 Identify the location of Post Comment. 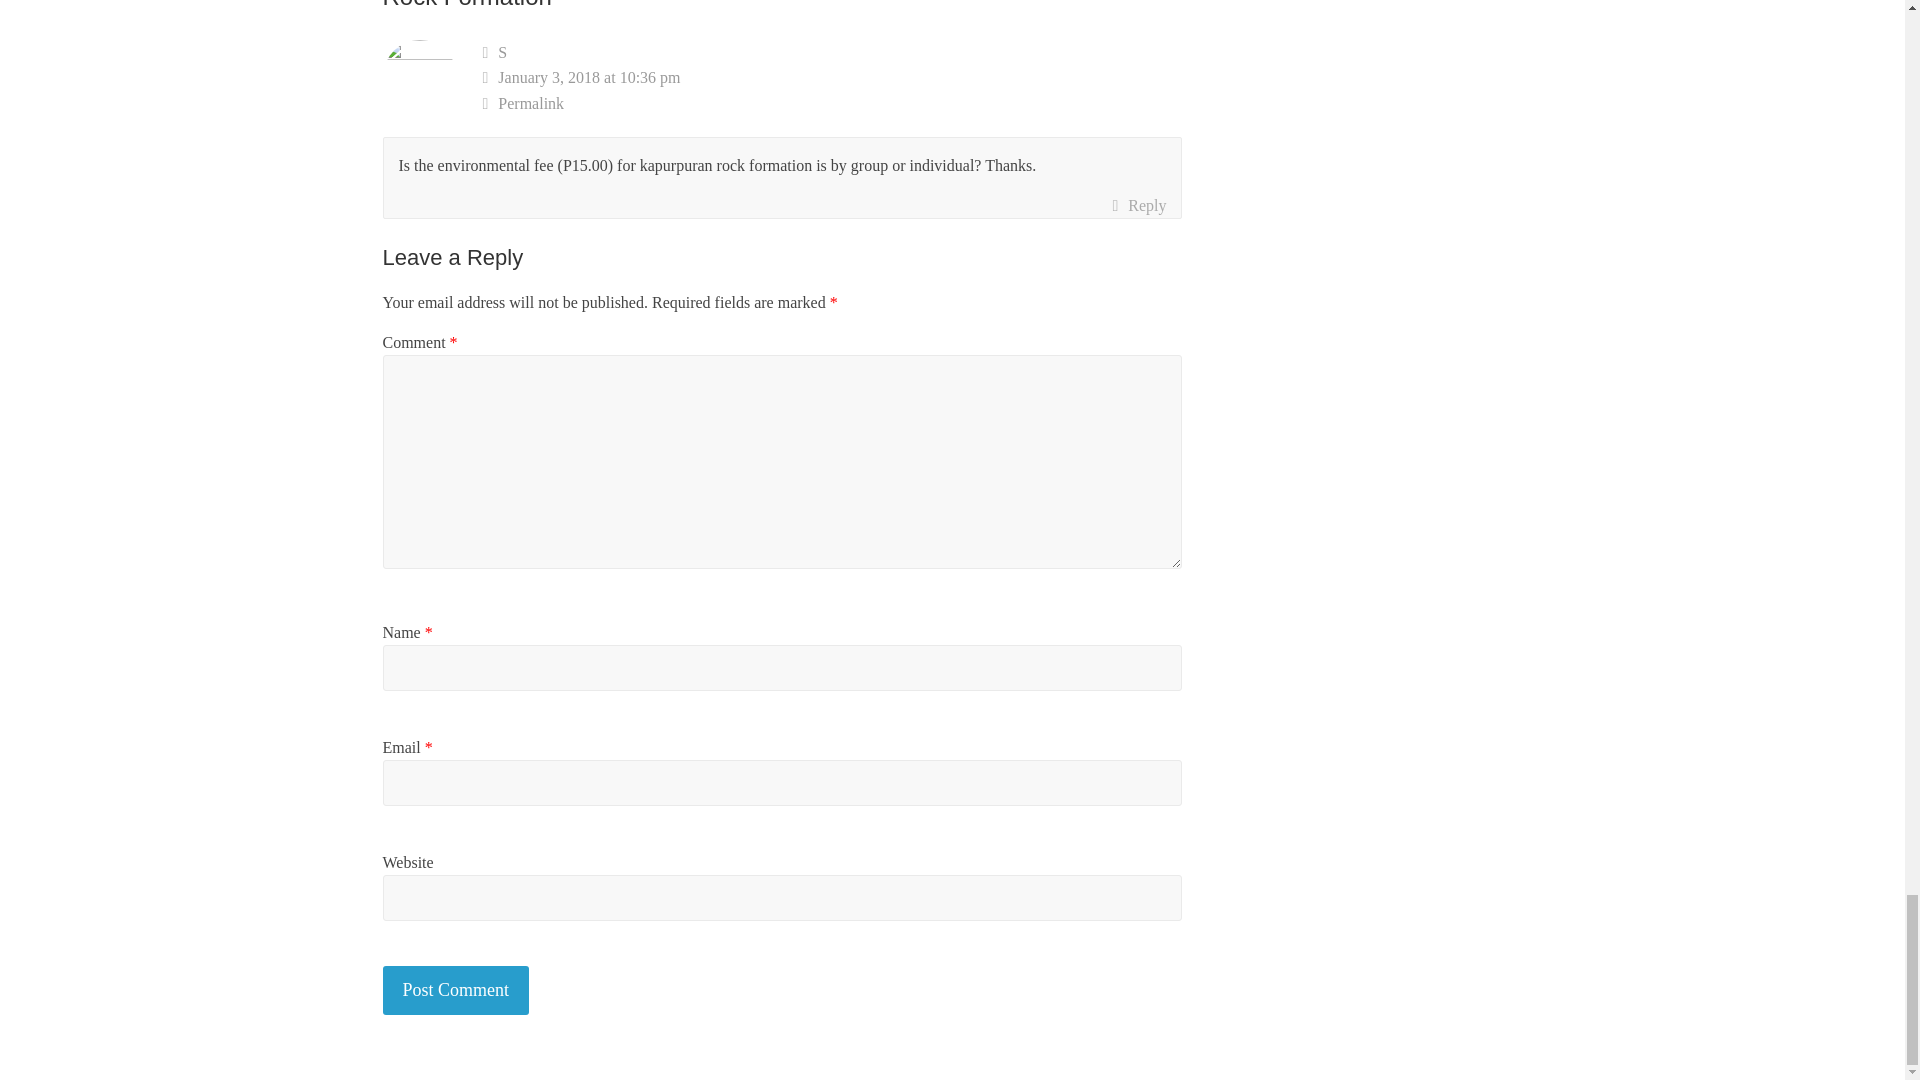
(456, 990).